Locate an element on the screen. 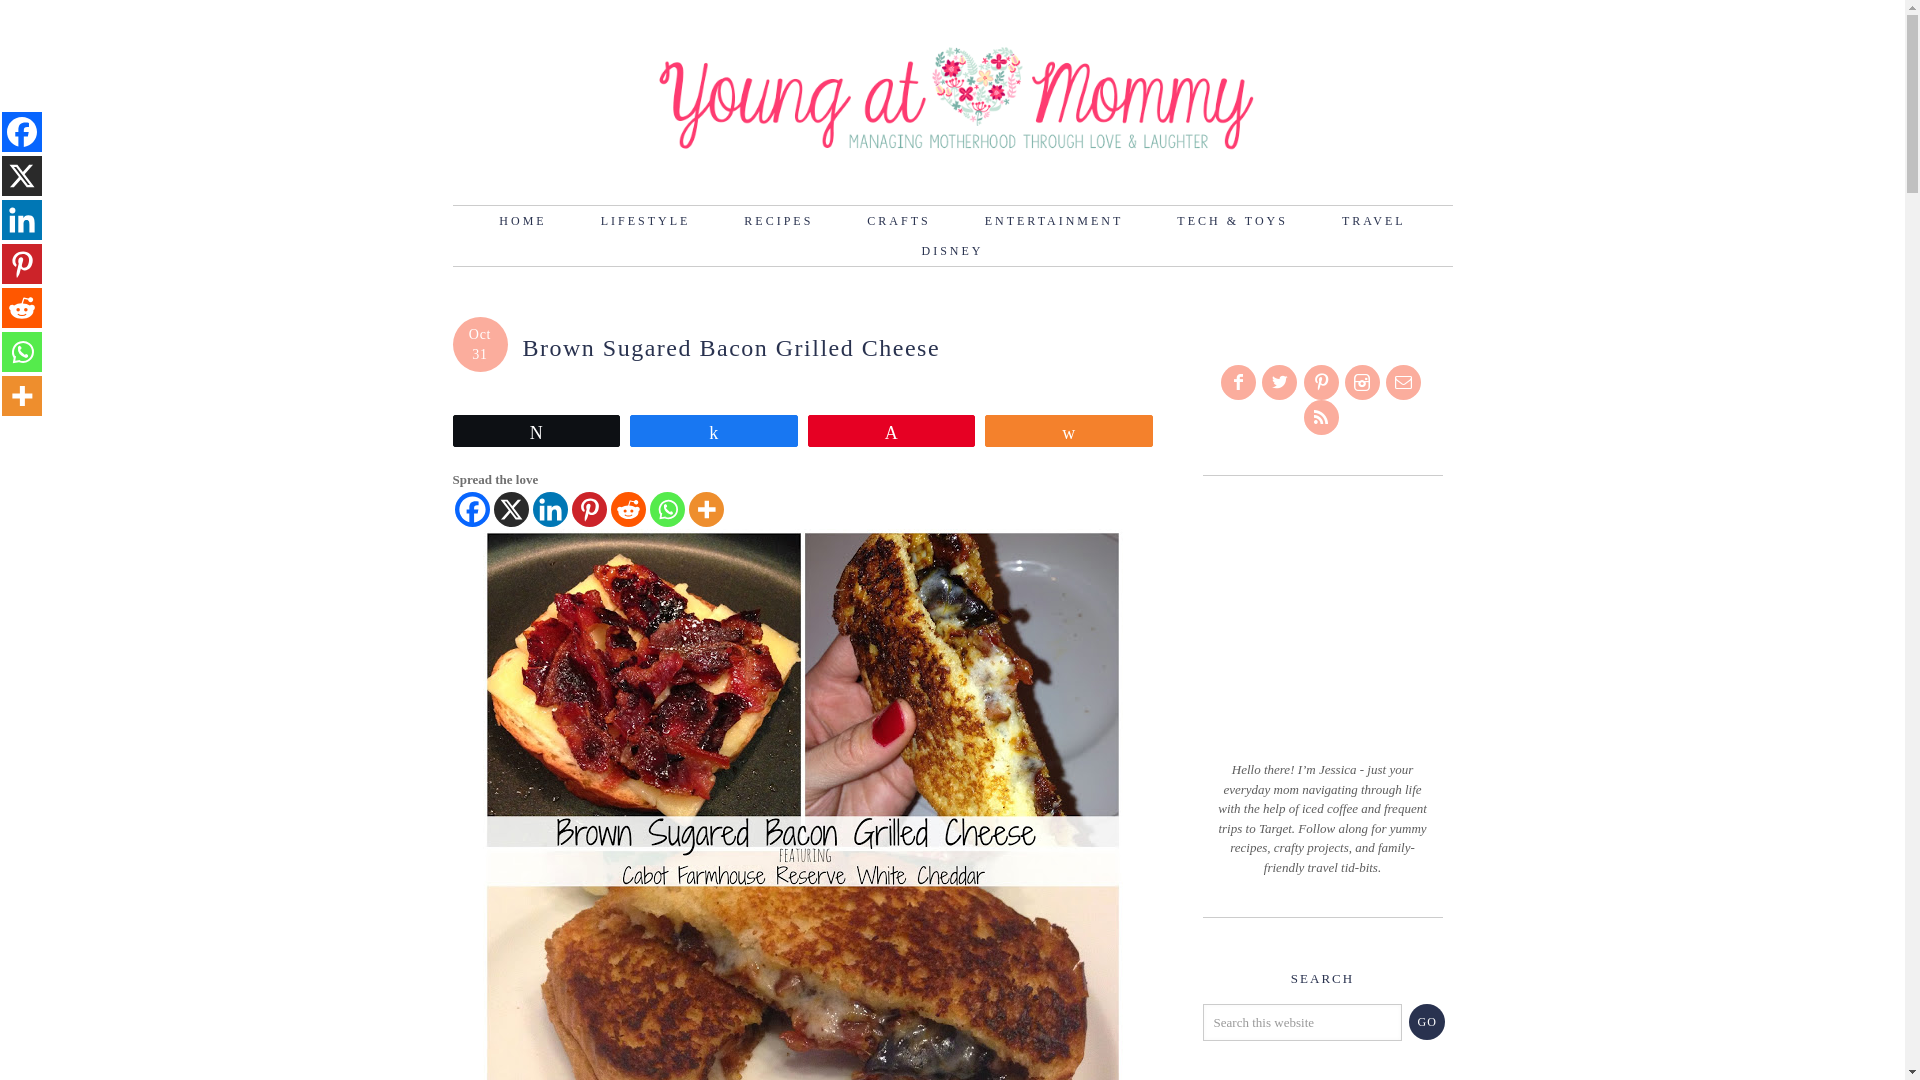 The width and height of the screenshot is (1920, 1080). Pinterest is located at coordinates (589, 510).